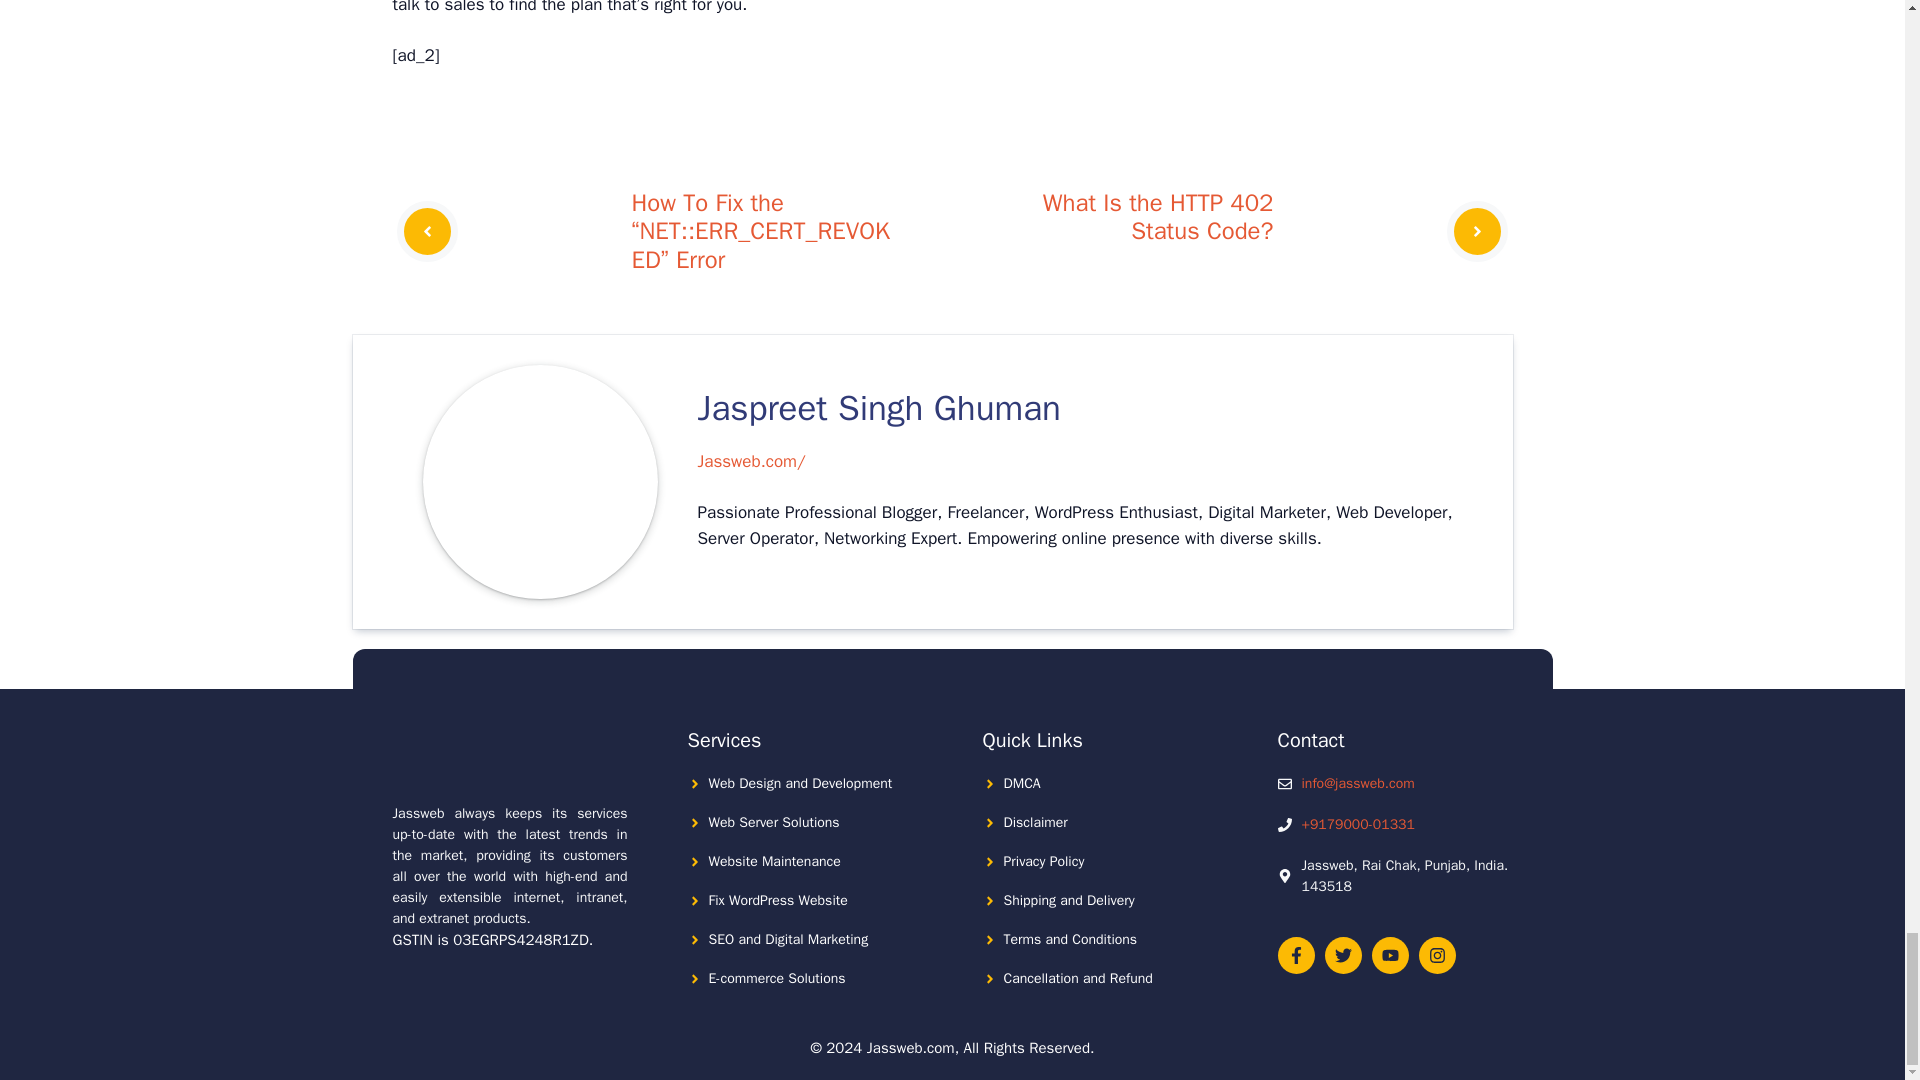 This screenshot has width=1920, height=1080. I want to click on E-commerce Solutions, so click(776, 978).